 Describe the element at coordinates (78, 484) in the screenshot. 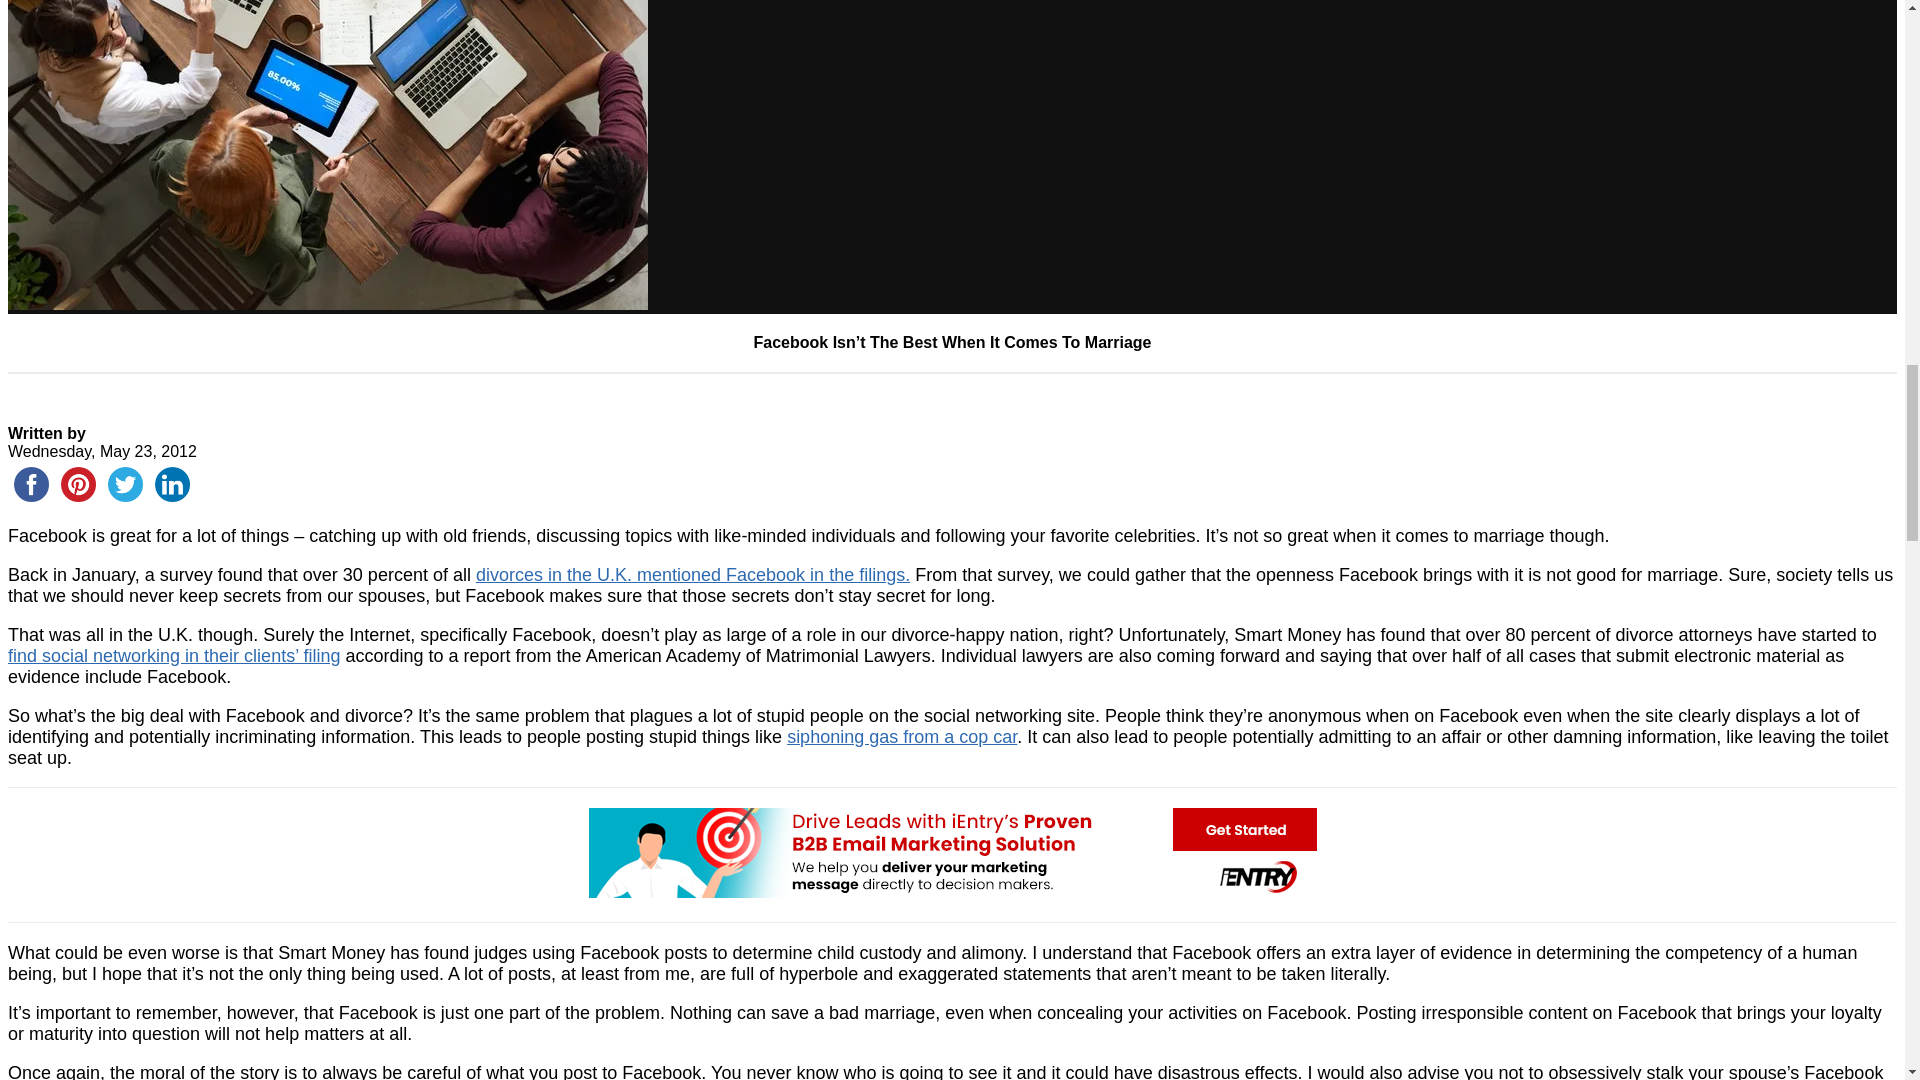

I see `pinterest` at that location.